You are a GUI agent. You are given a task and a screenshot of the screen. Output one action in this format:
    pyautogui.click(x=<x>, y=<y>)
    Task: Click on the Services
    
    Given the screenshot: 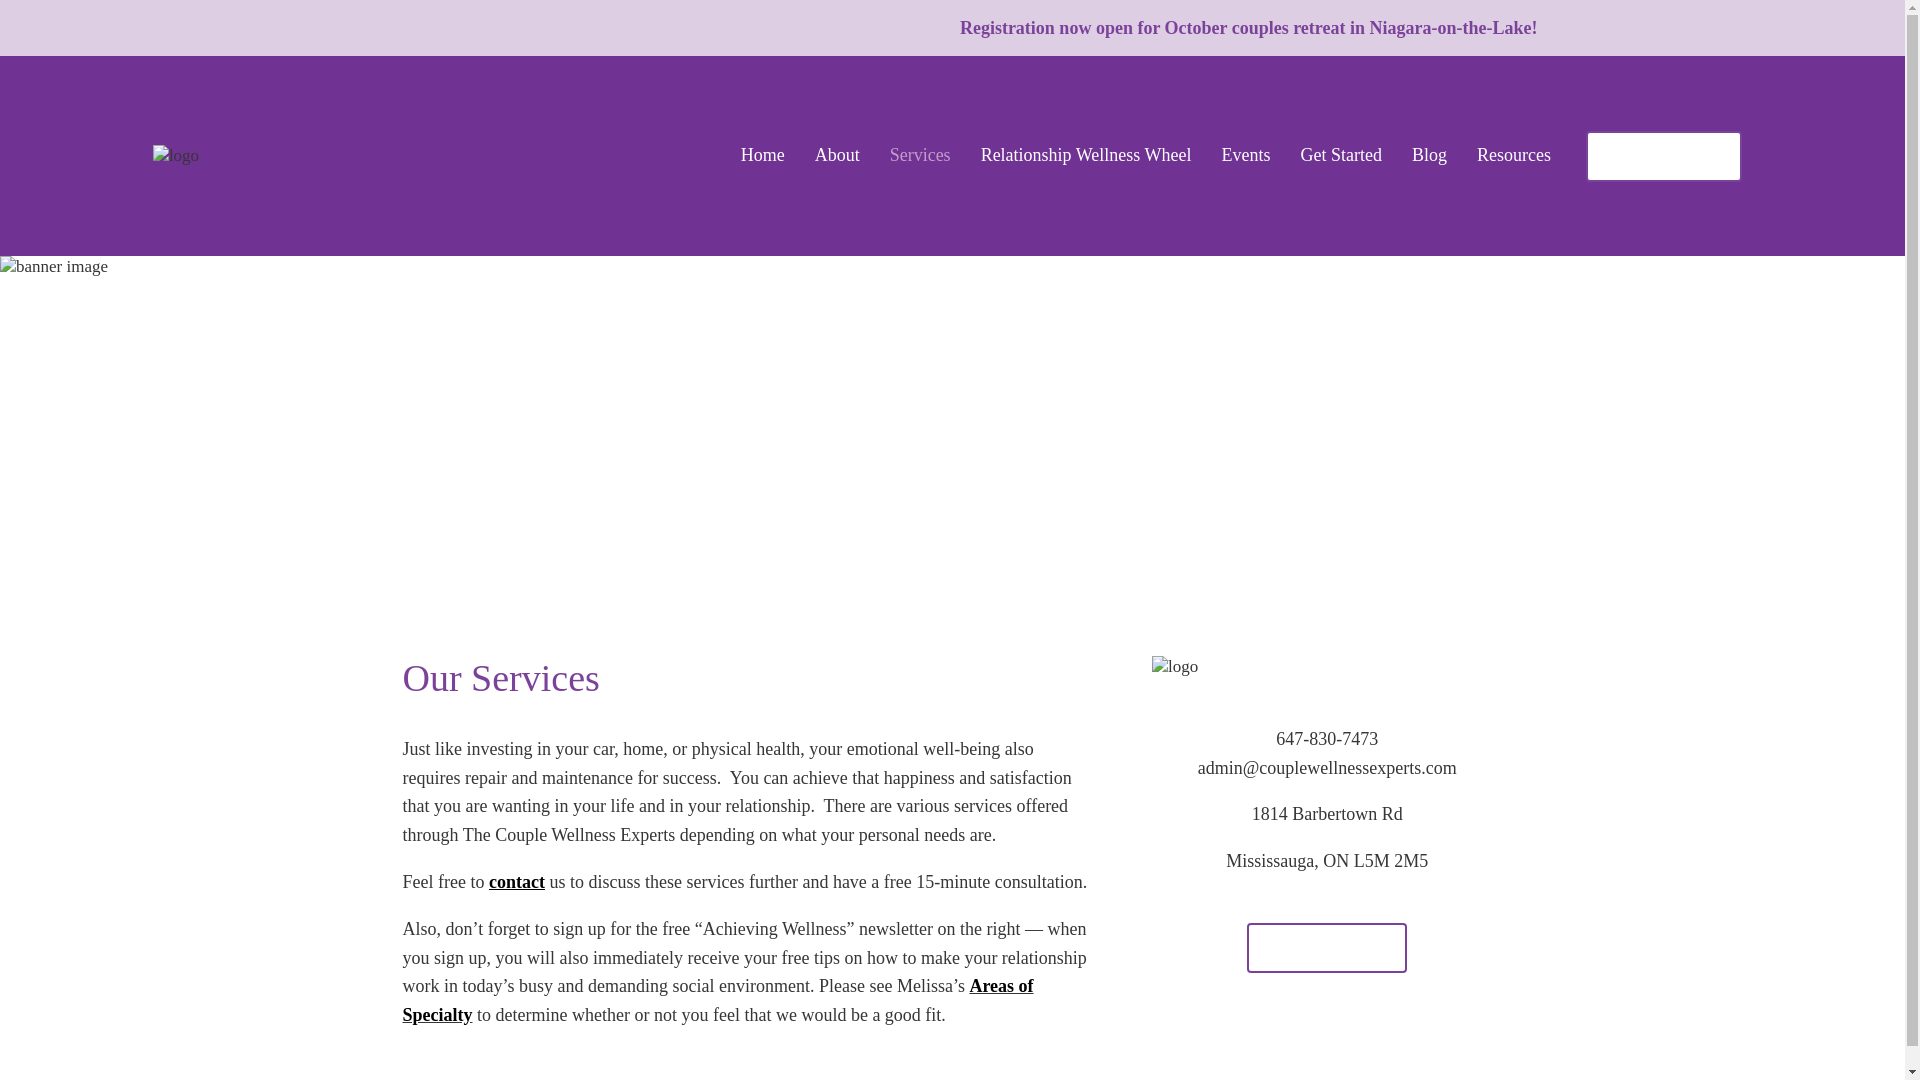 What is the action you would take?
    pyautogui.click(x=920, y=156)
    